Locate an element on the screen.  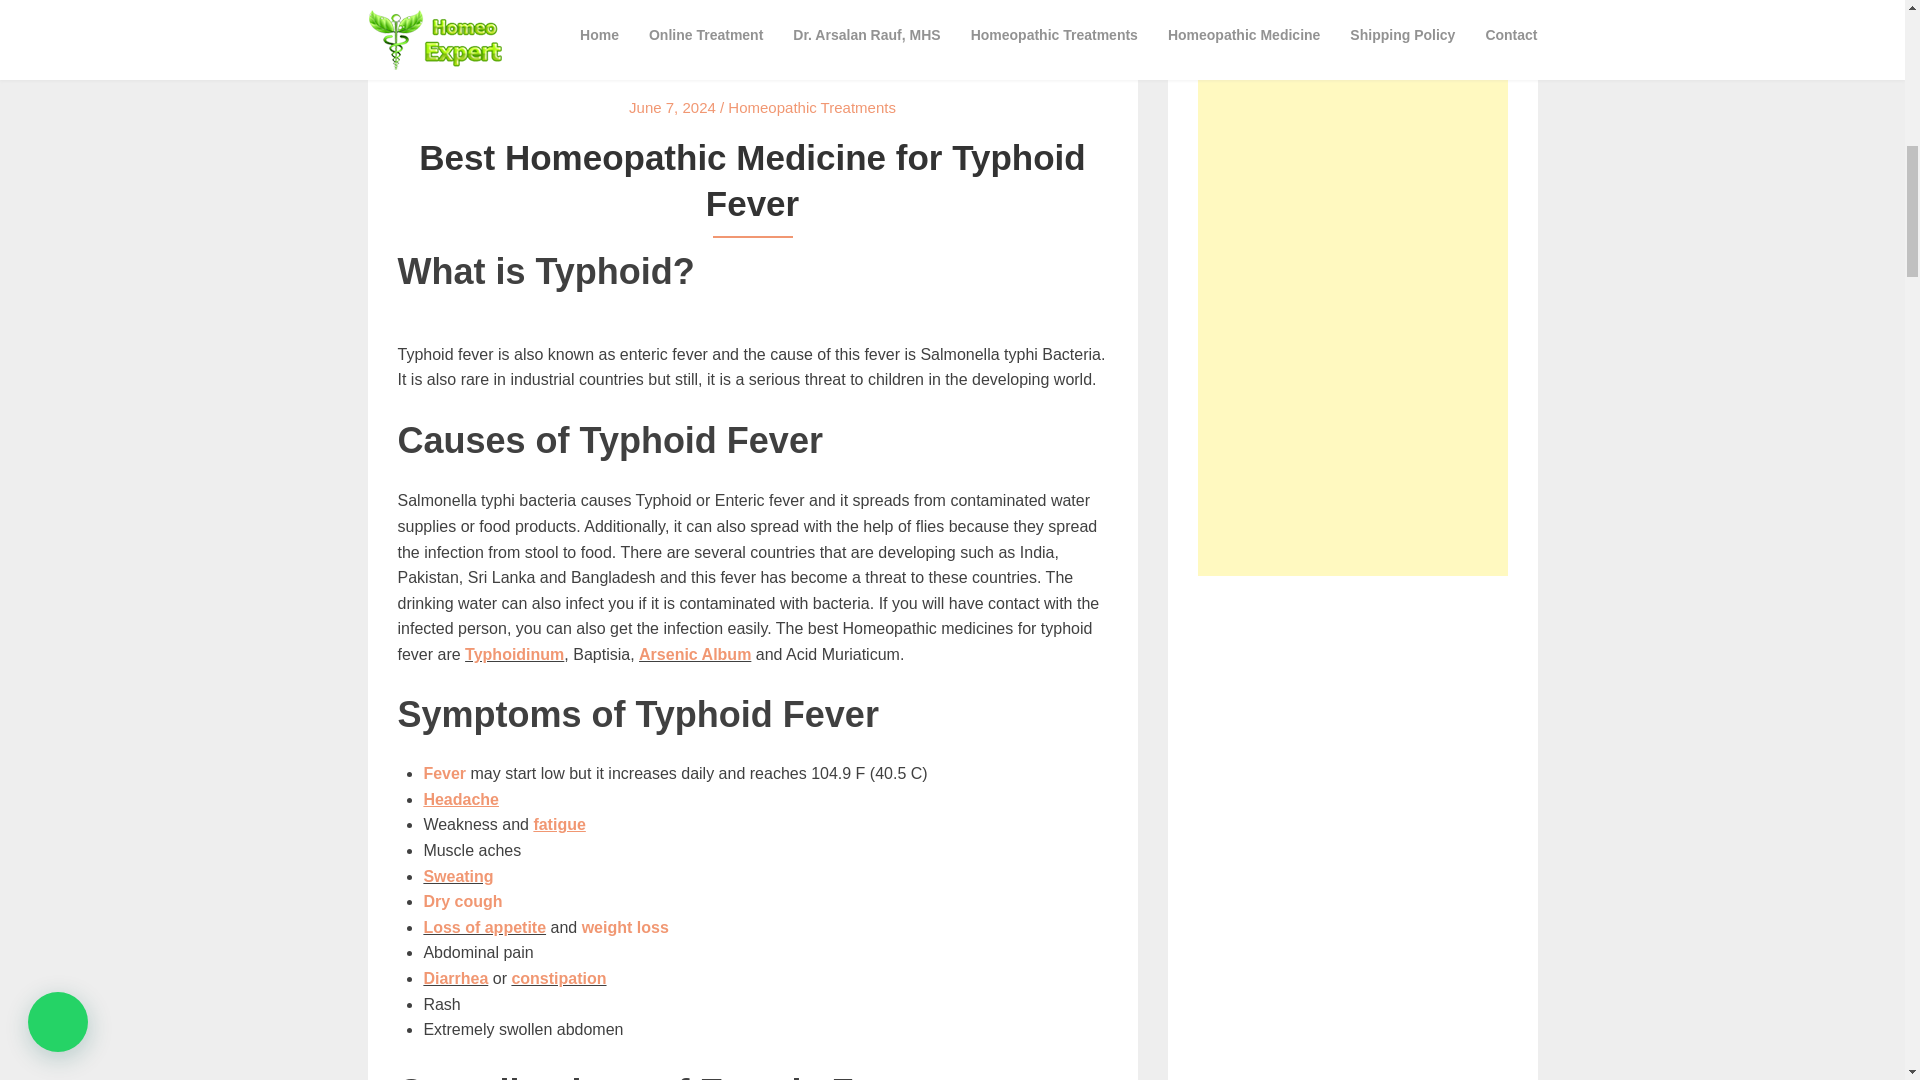
Homeopathic Treatments is located at coordinates (812, 107).